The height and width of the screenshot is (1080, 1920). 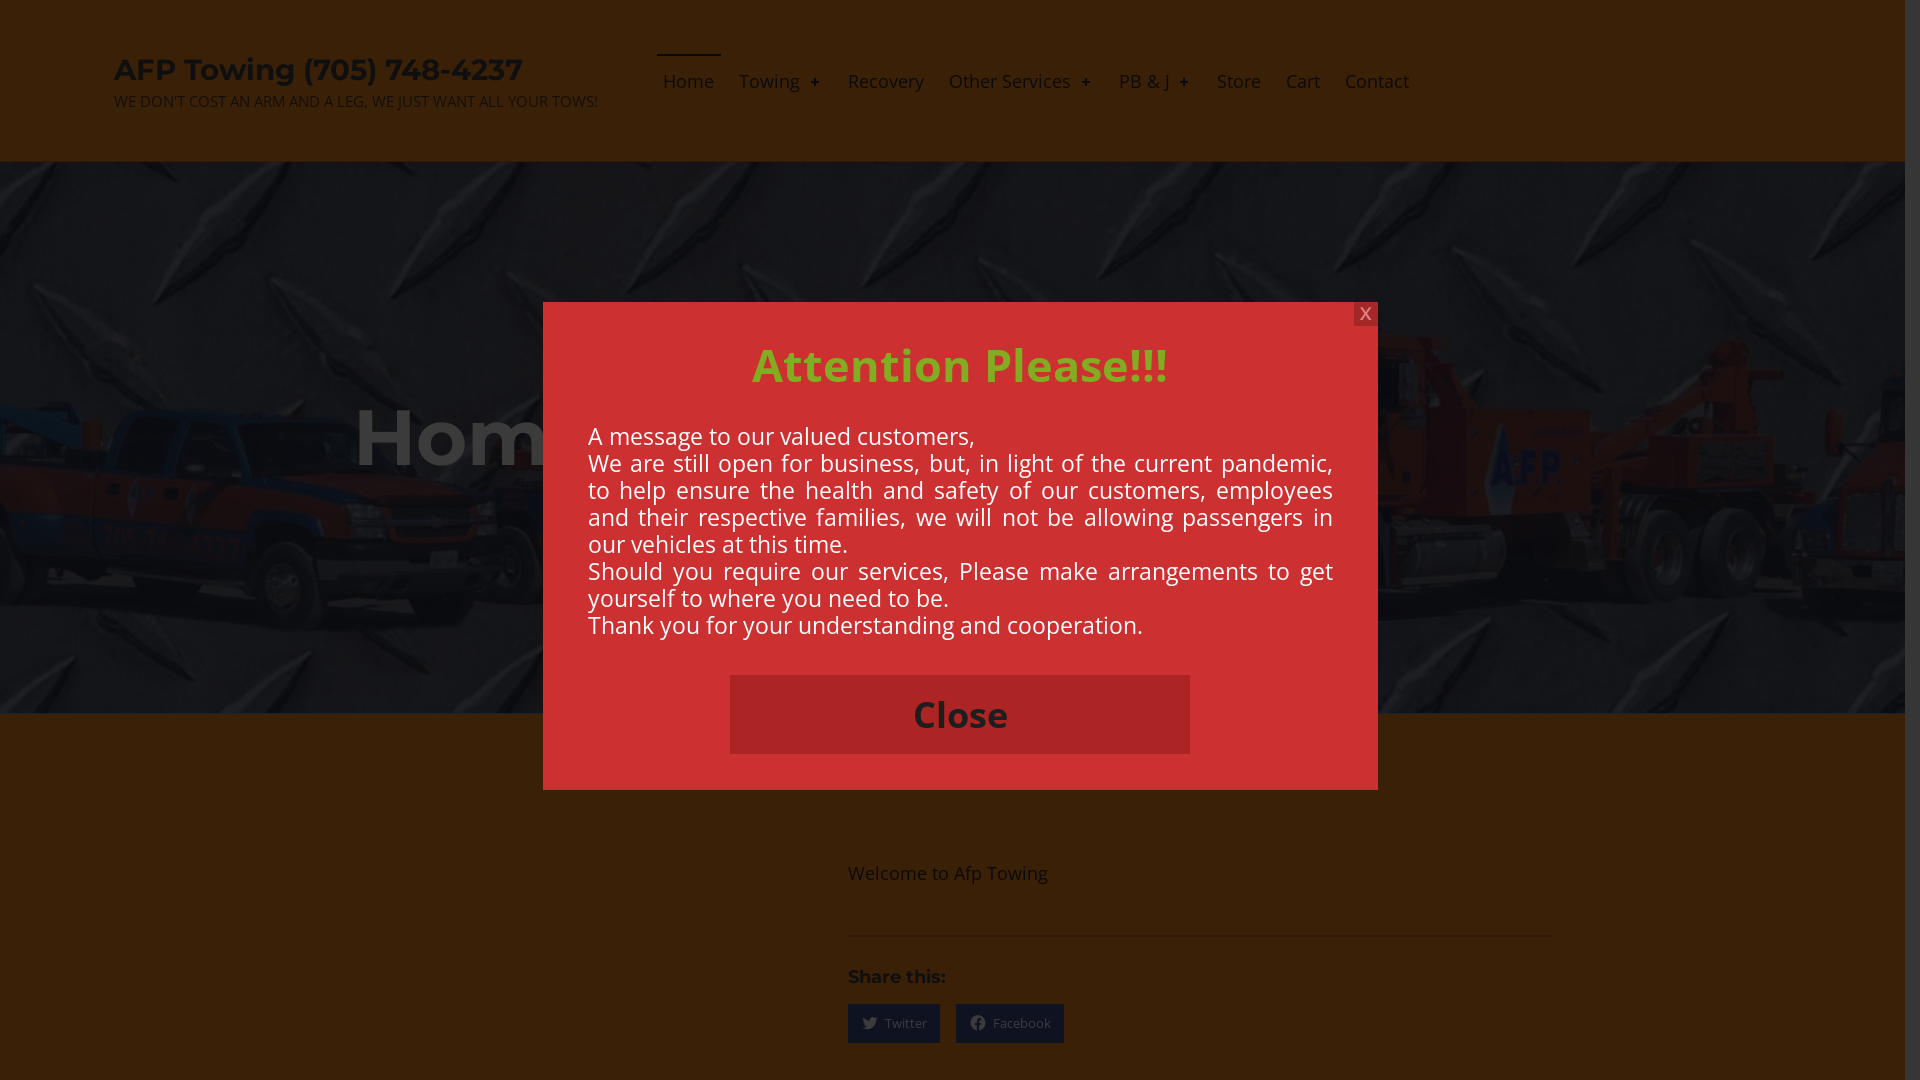 What do you see at coordinates (1303, 80) in the screenshot?
I see `Cart` at bounding box center [1303, 80].